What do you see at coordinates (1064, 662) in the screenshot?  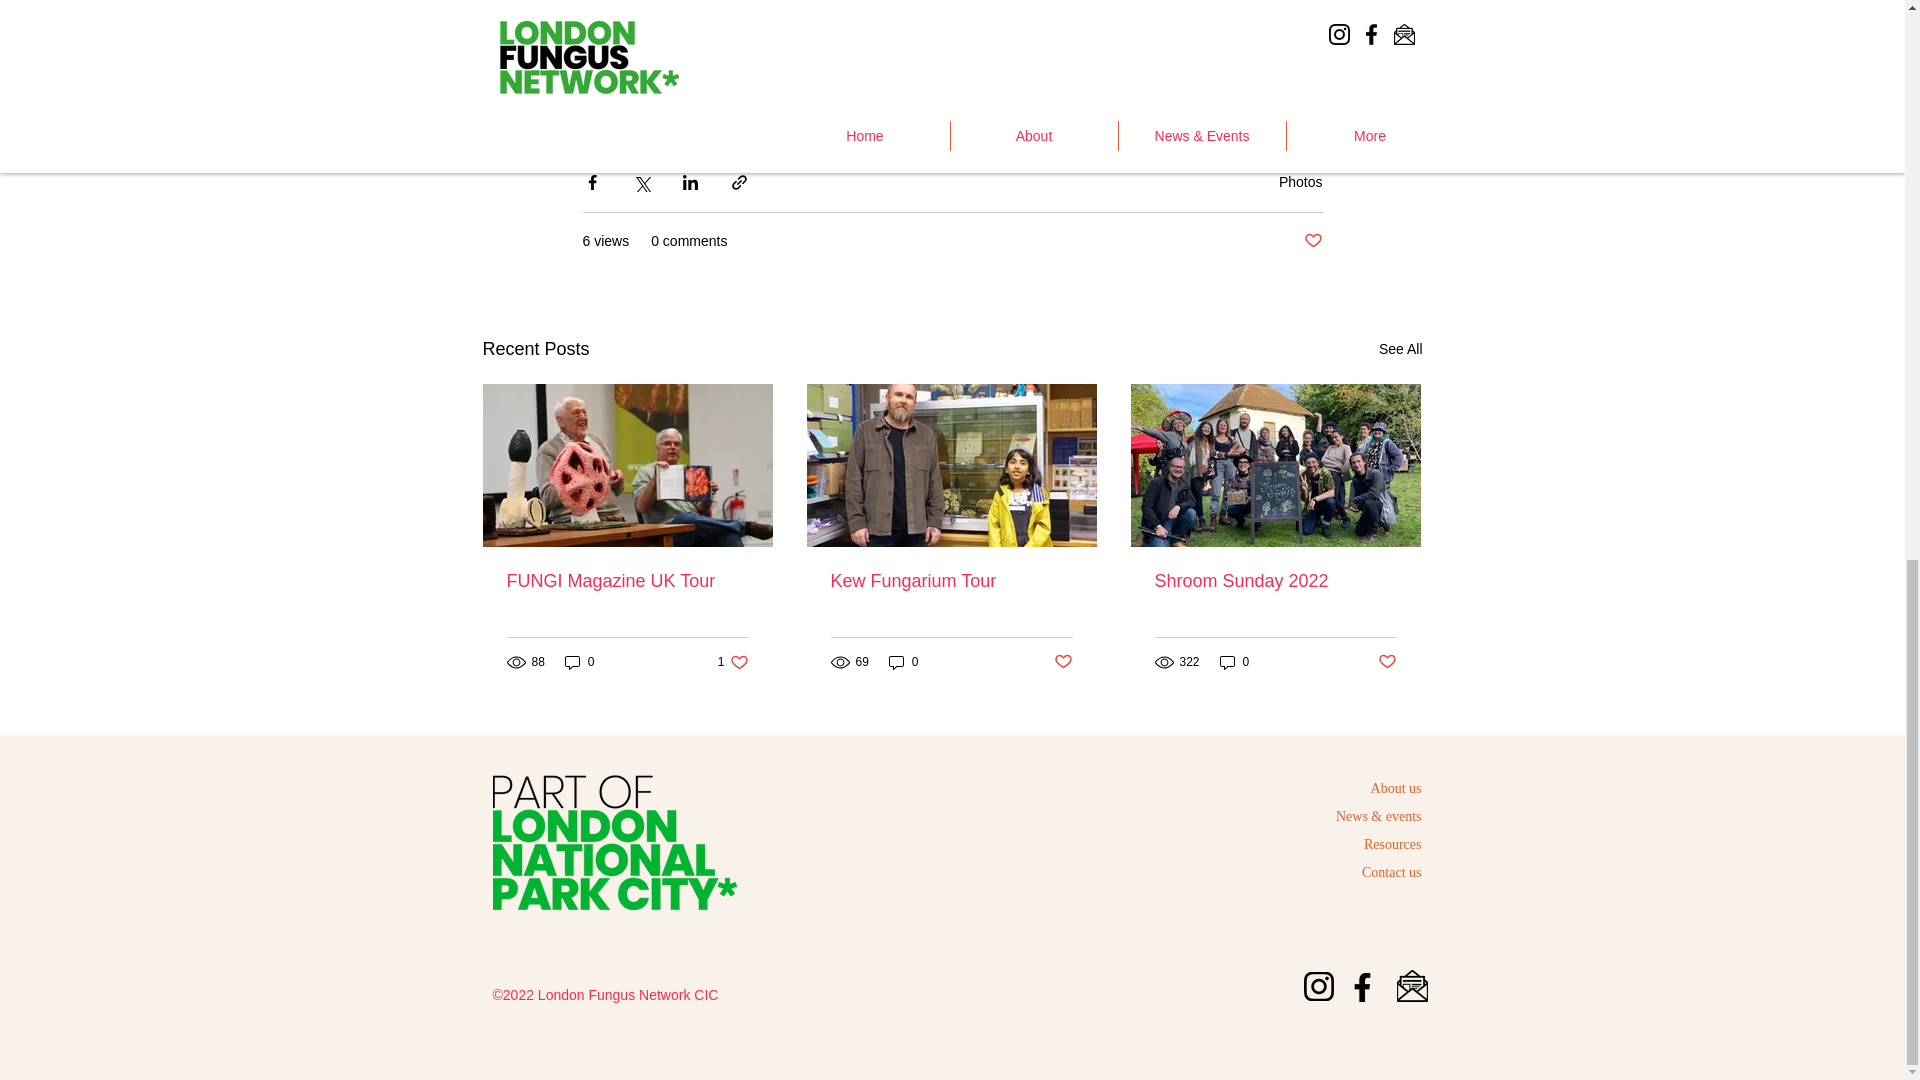 I see `Post not marked as liked` at bounding box center [1064, 662].